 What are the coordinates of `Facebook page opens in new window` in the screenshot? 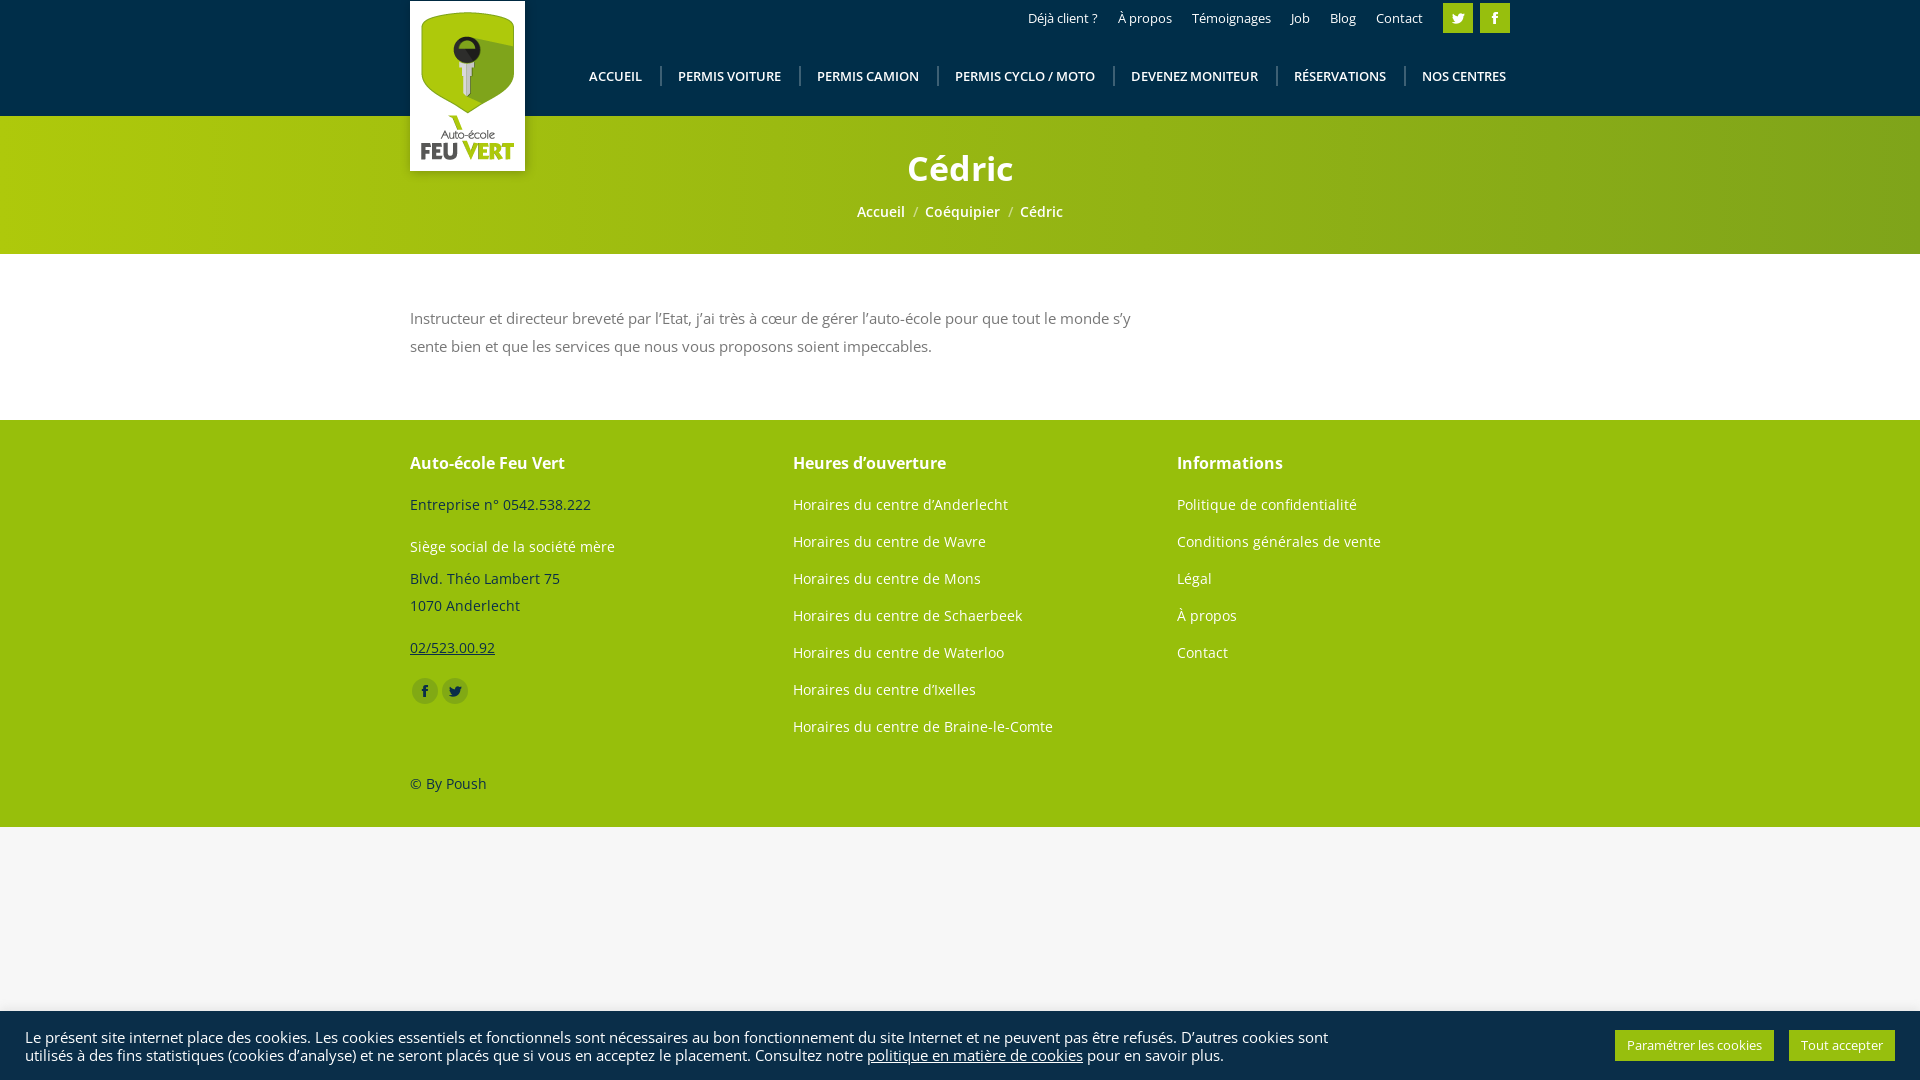 It's located at (425, 691).